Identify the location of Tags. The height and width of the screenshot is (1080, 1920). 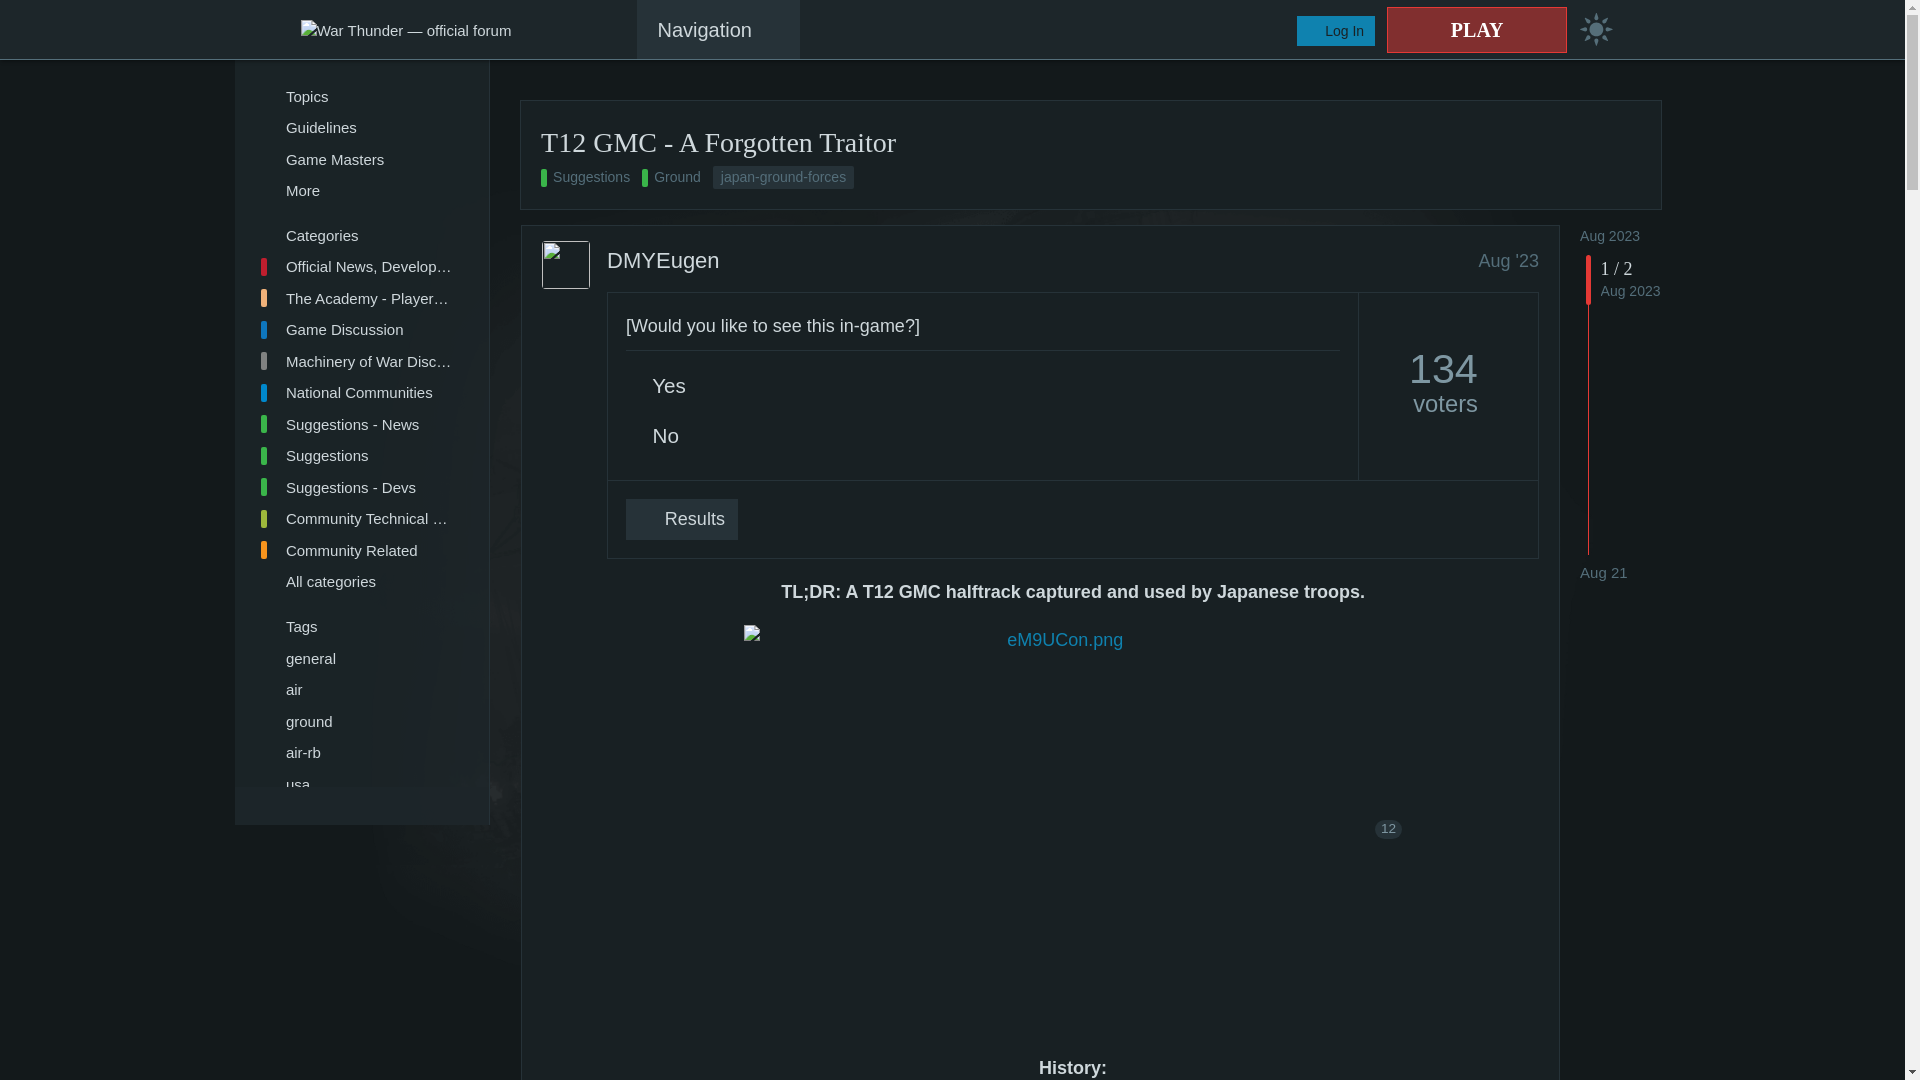
(354, 626).